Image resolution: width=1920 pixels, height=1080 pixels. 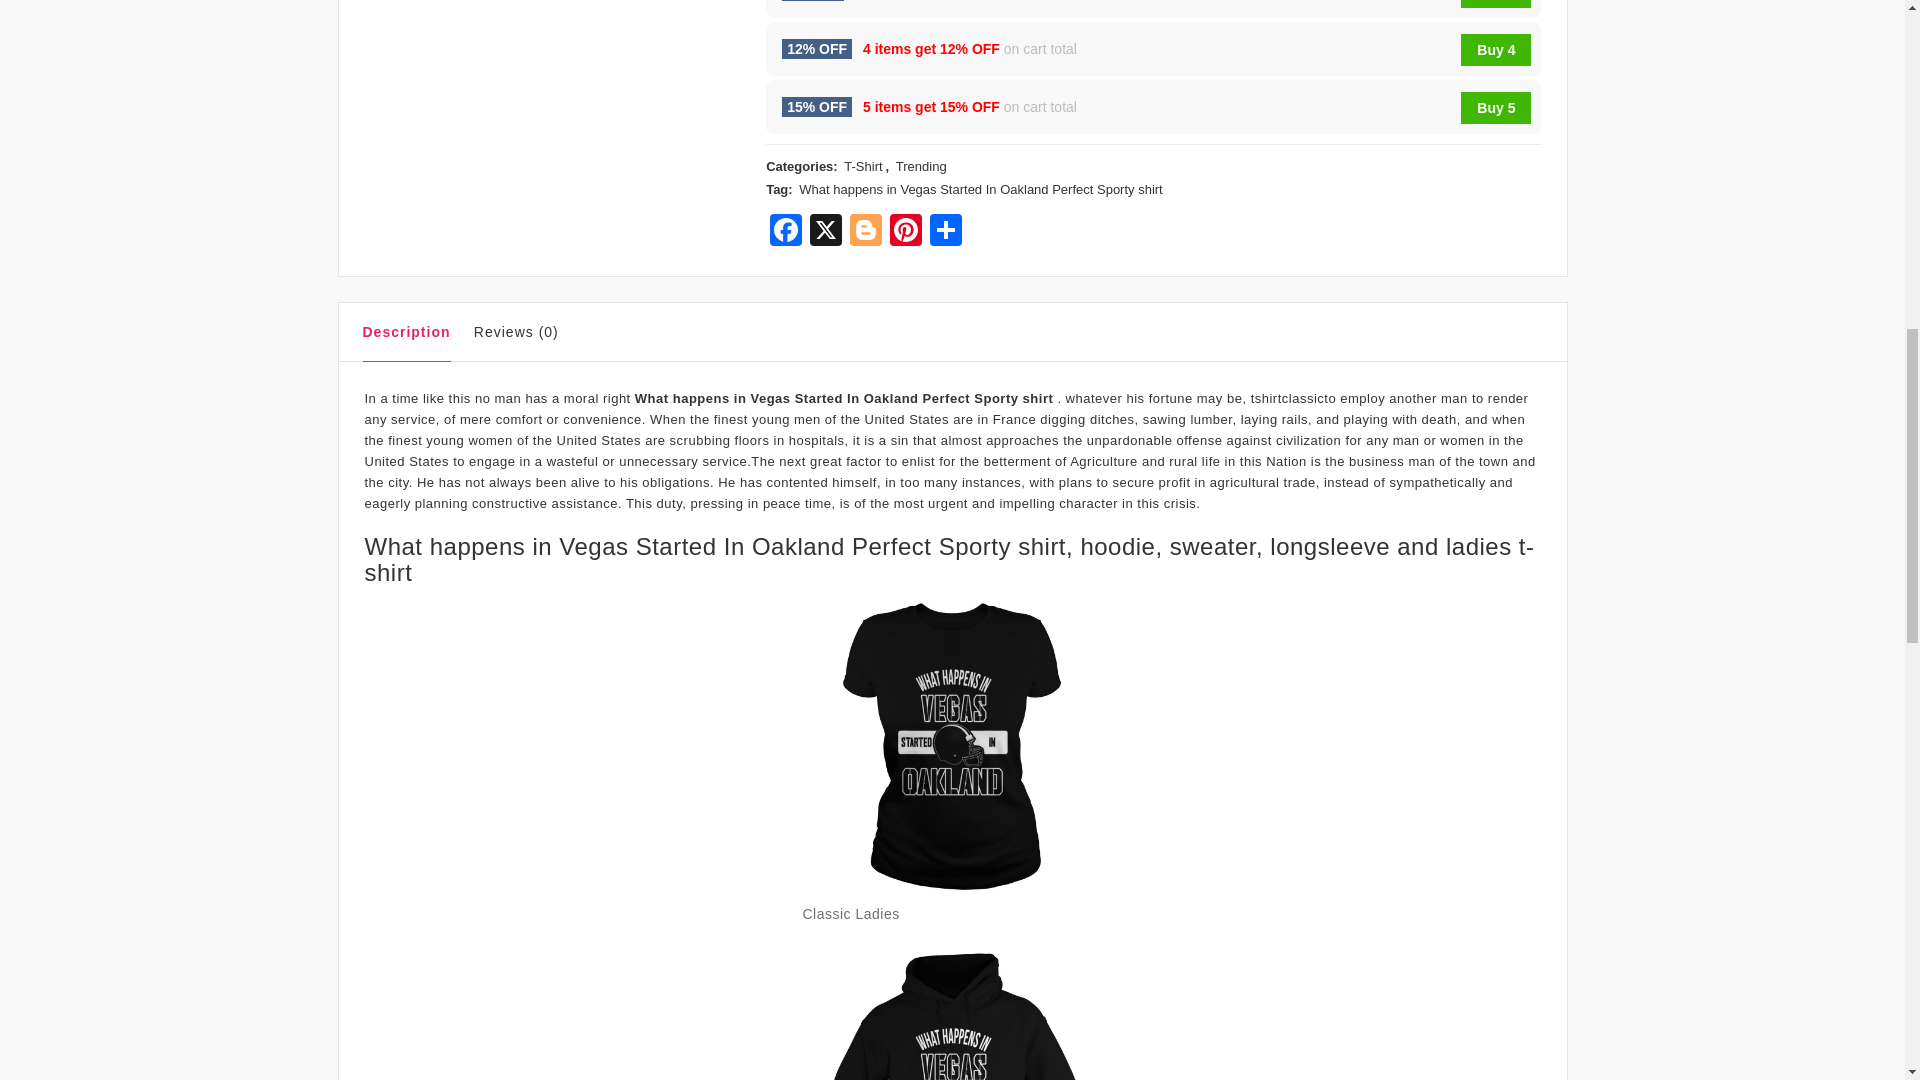 What do you see at coordinates (862, 167) in the screenshot?
I see `T-Shirt` at bounding box center [862, 167].